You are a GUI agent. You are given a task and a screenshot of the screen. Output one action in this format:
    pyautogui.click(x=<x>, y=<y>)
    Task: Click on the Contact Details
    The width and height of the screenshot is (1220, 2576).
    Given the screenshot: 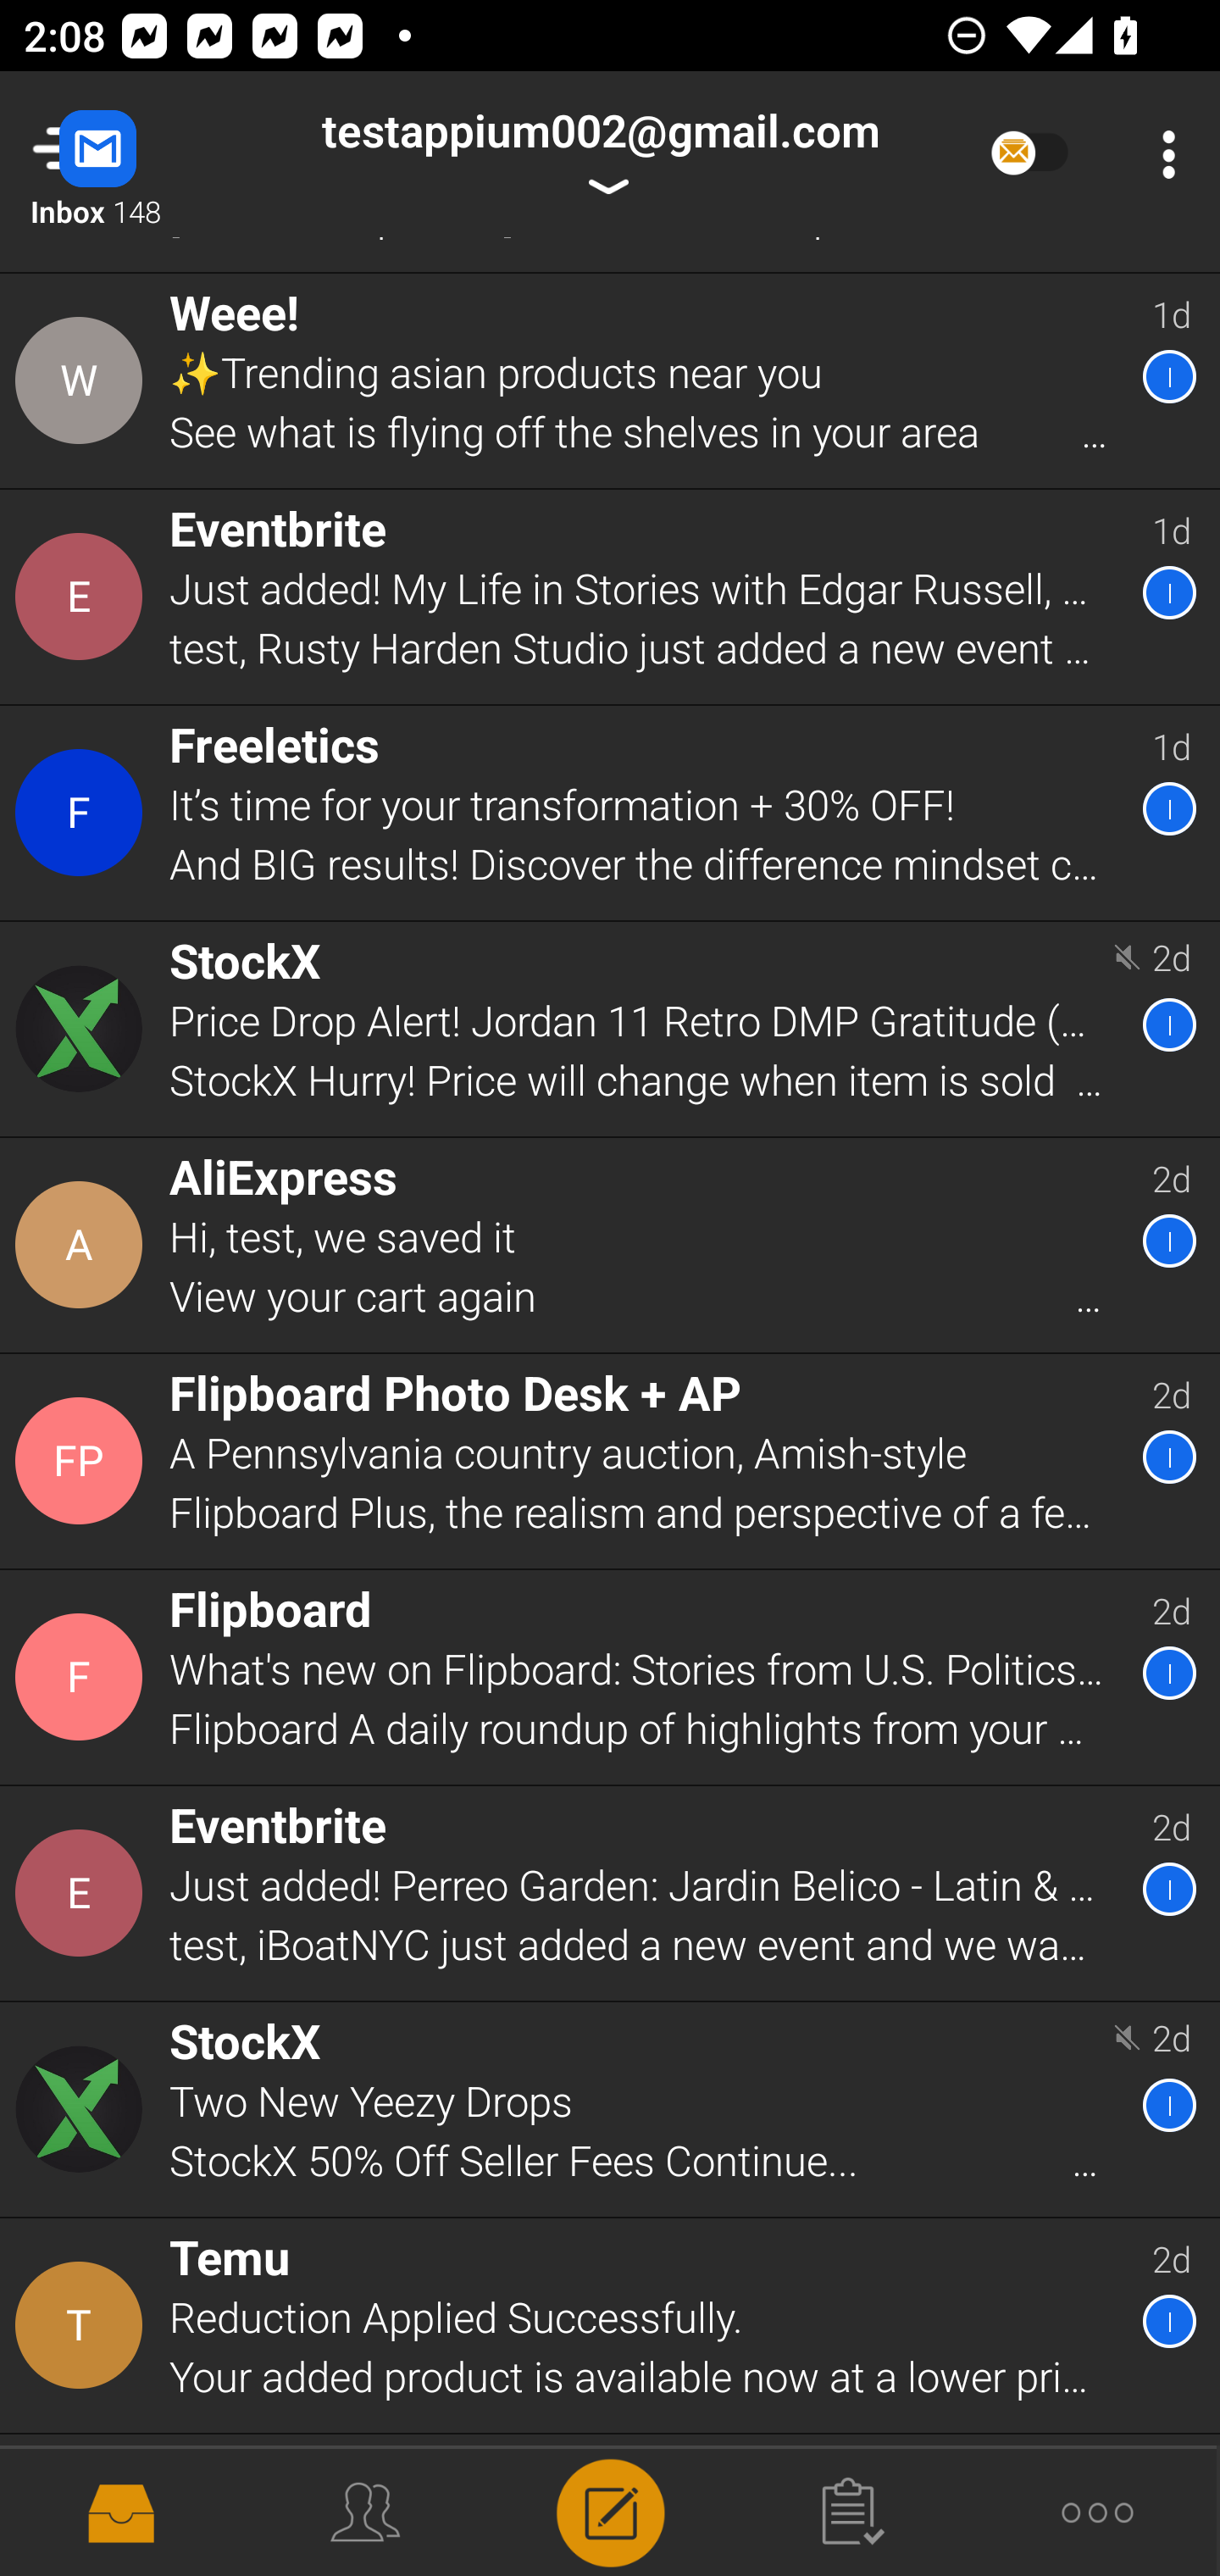 What is the action you would take?
    pyautogui.click(x=83, y=1678)
    